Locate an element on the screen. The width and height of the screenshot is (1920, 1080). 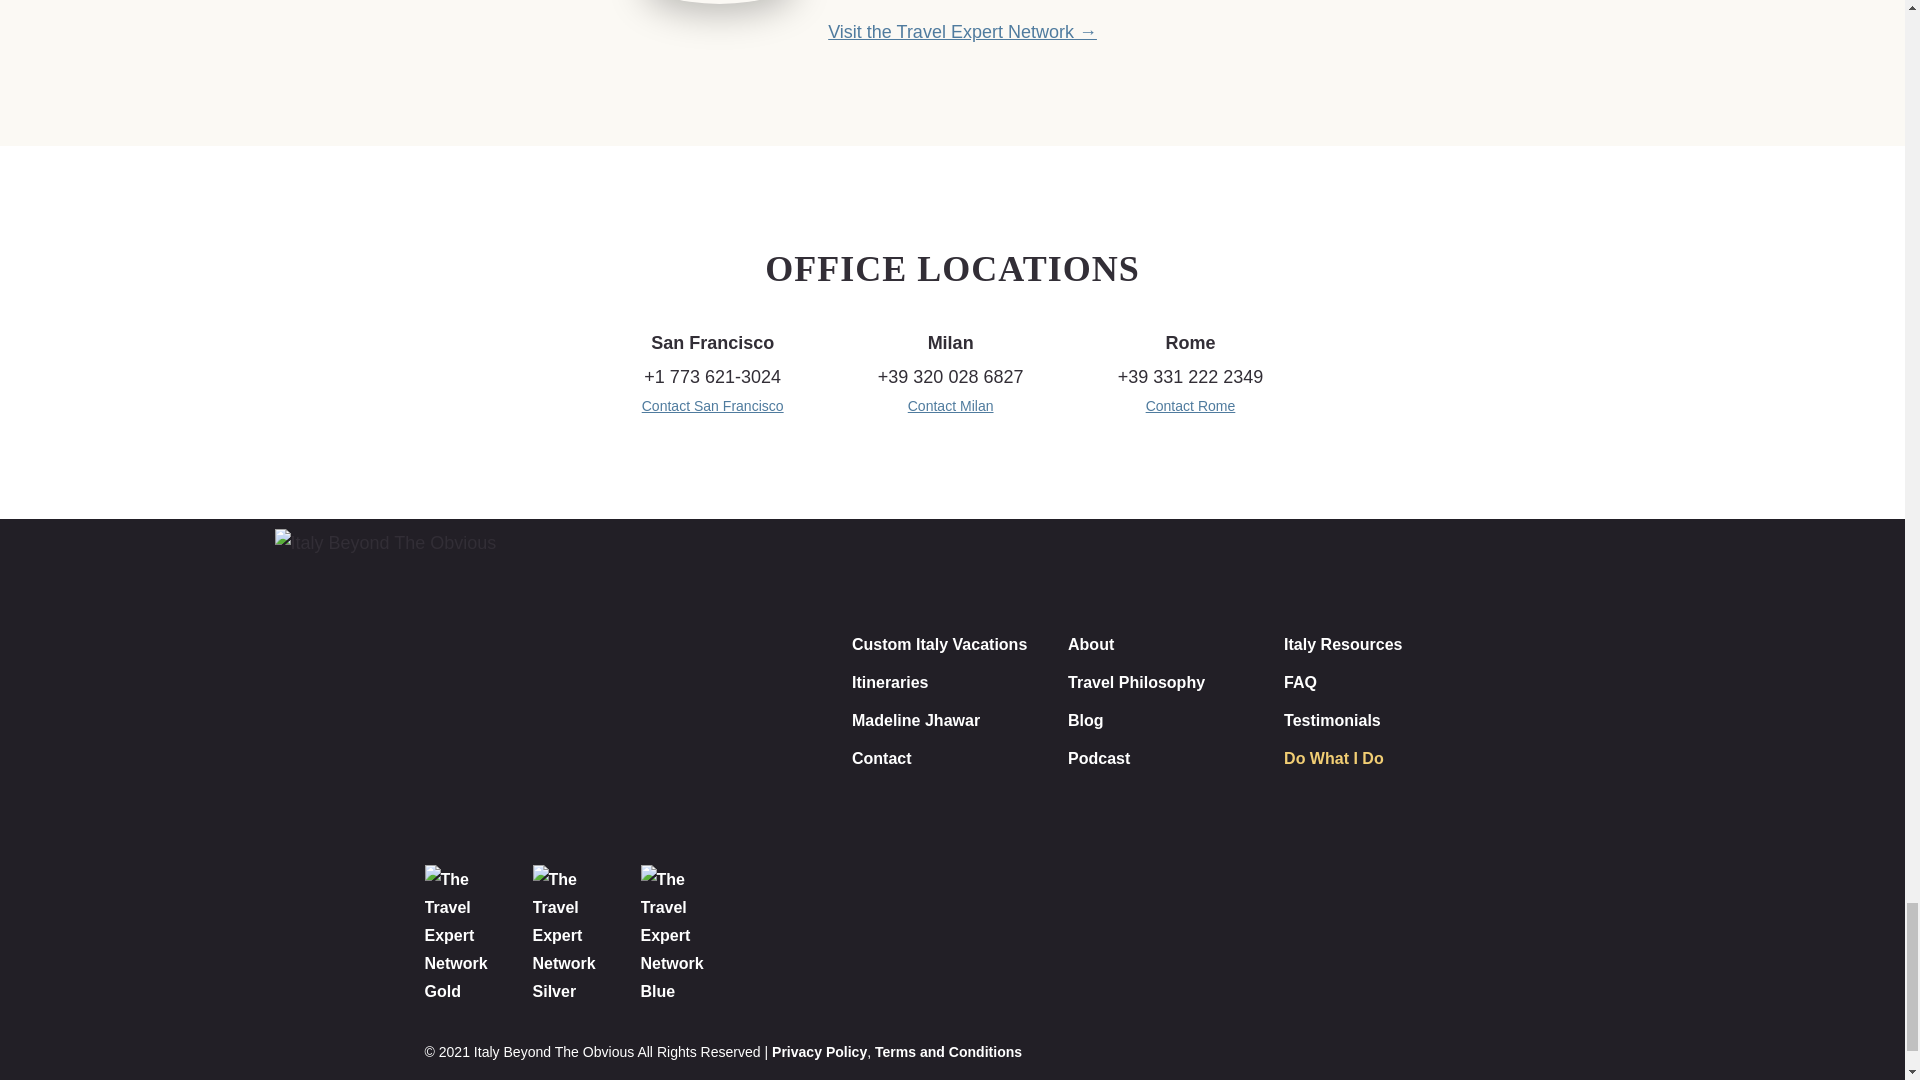
Follow Us On Instagram is located at coordinates (1315, 960).